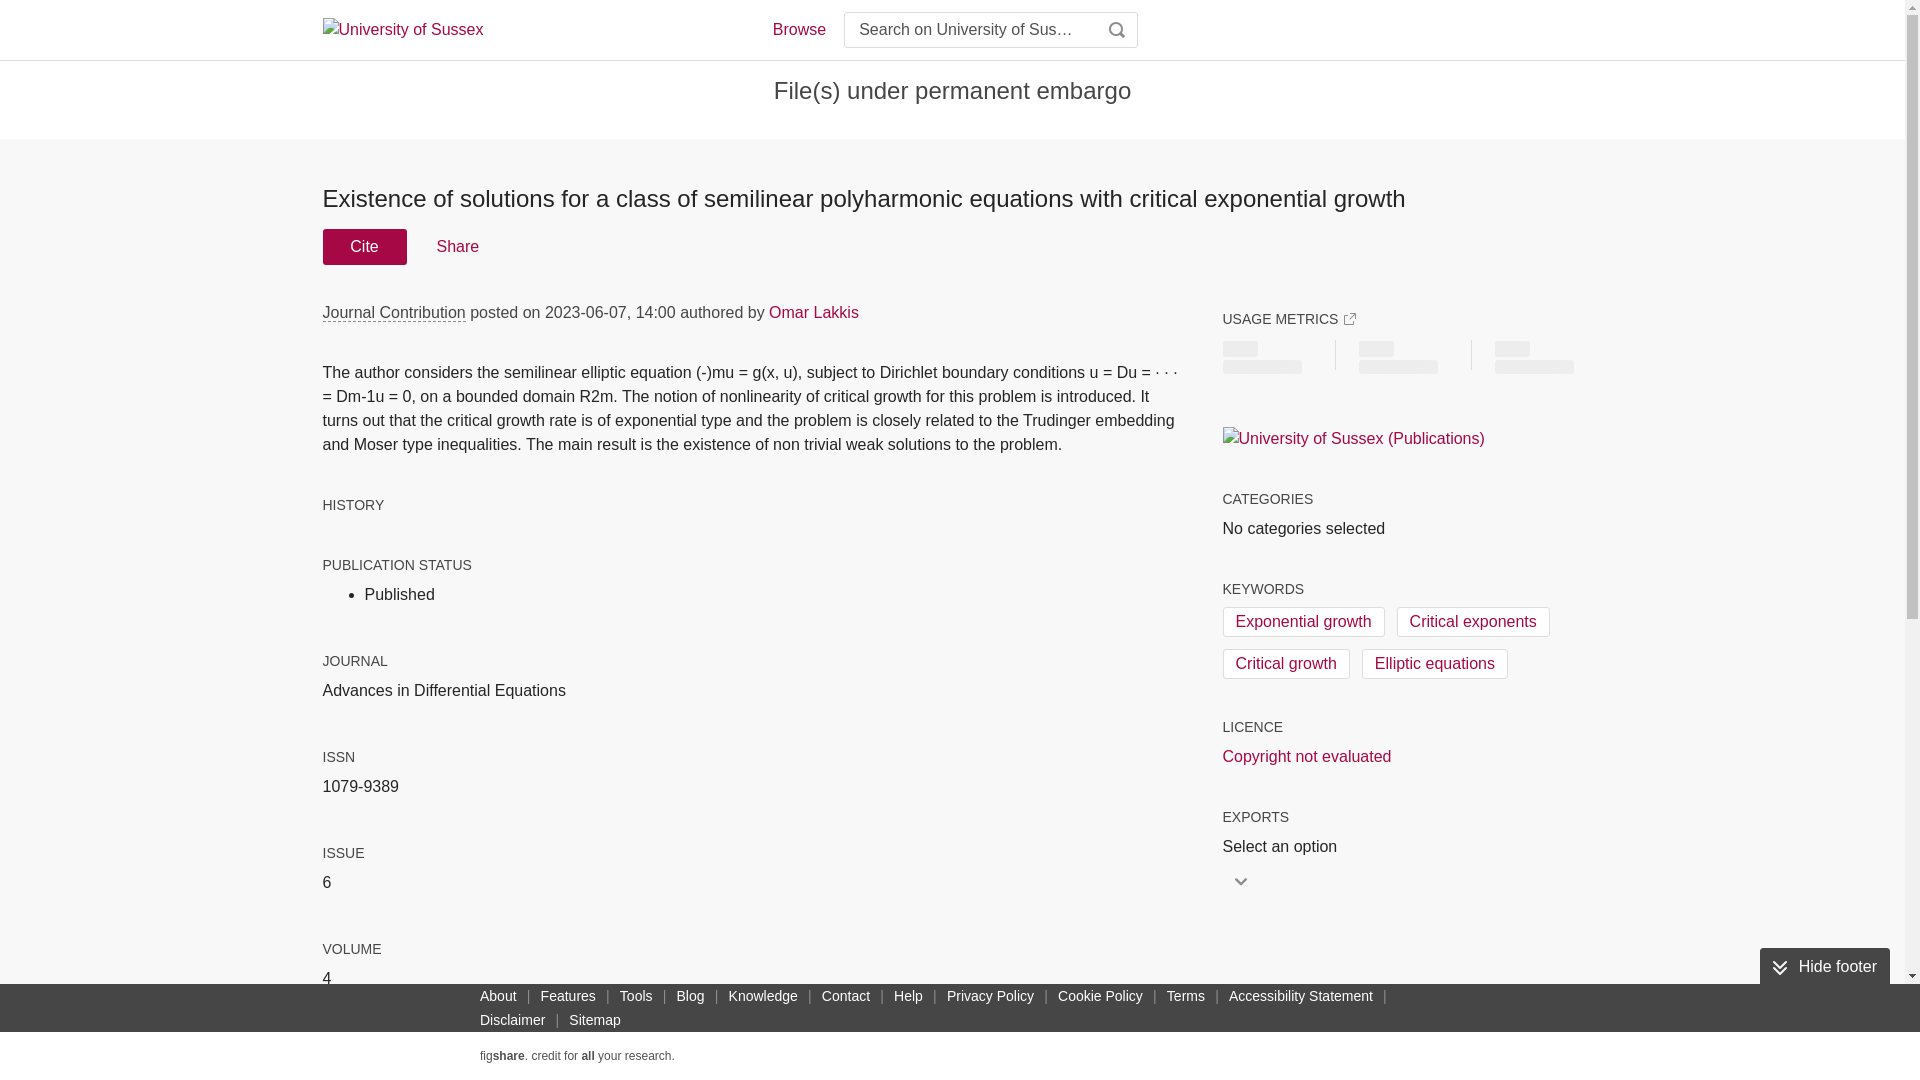 This screenshot has height=1080, width=1920. What do you see at coordinates (1285, 664) in the screenshot?
I see `Critical growth` at bounding box center [1285, 664].